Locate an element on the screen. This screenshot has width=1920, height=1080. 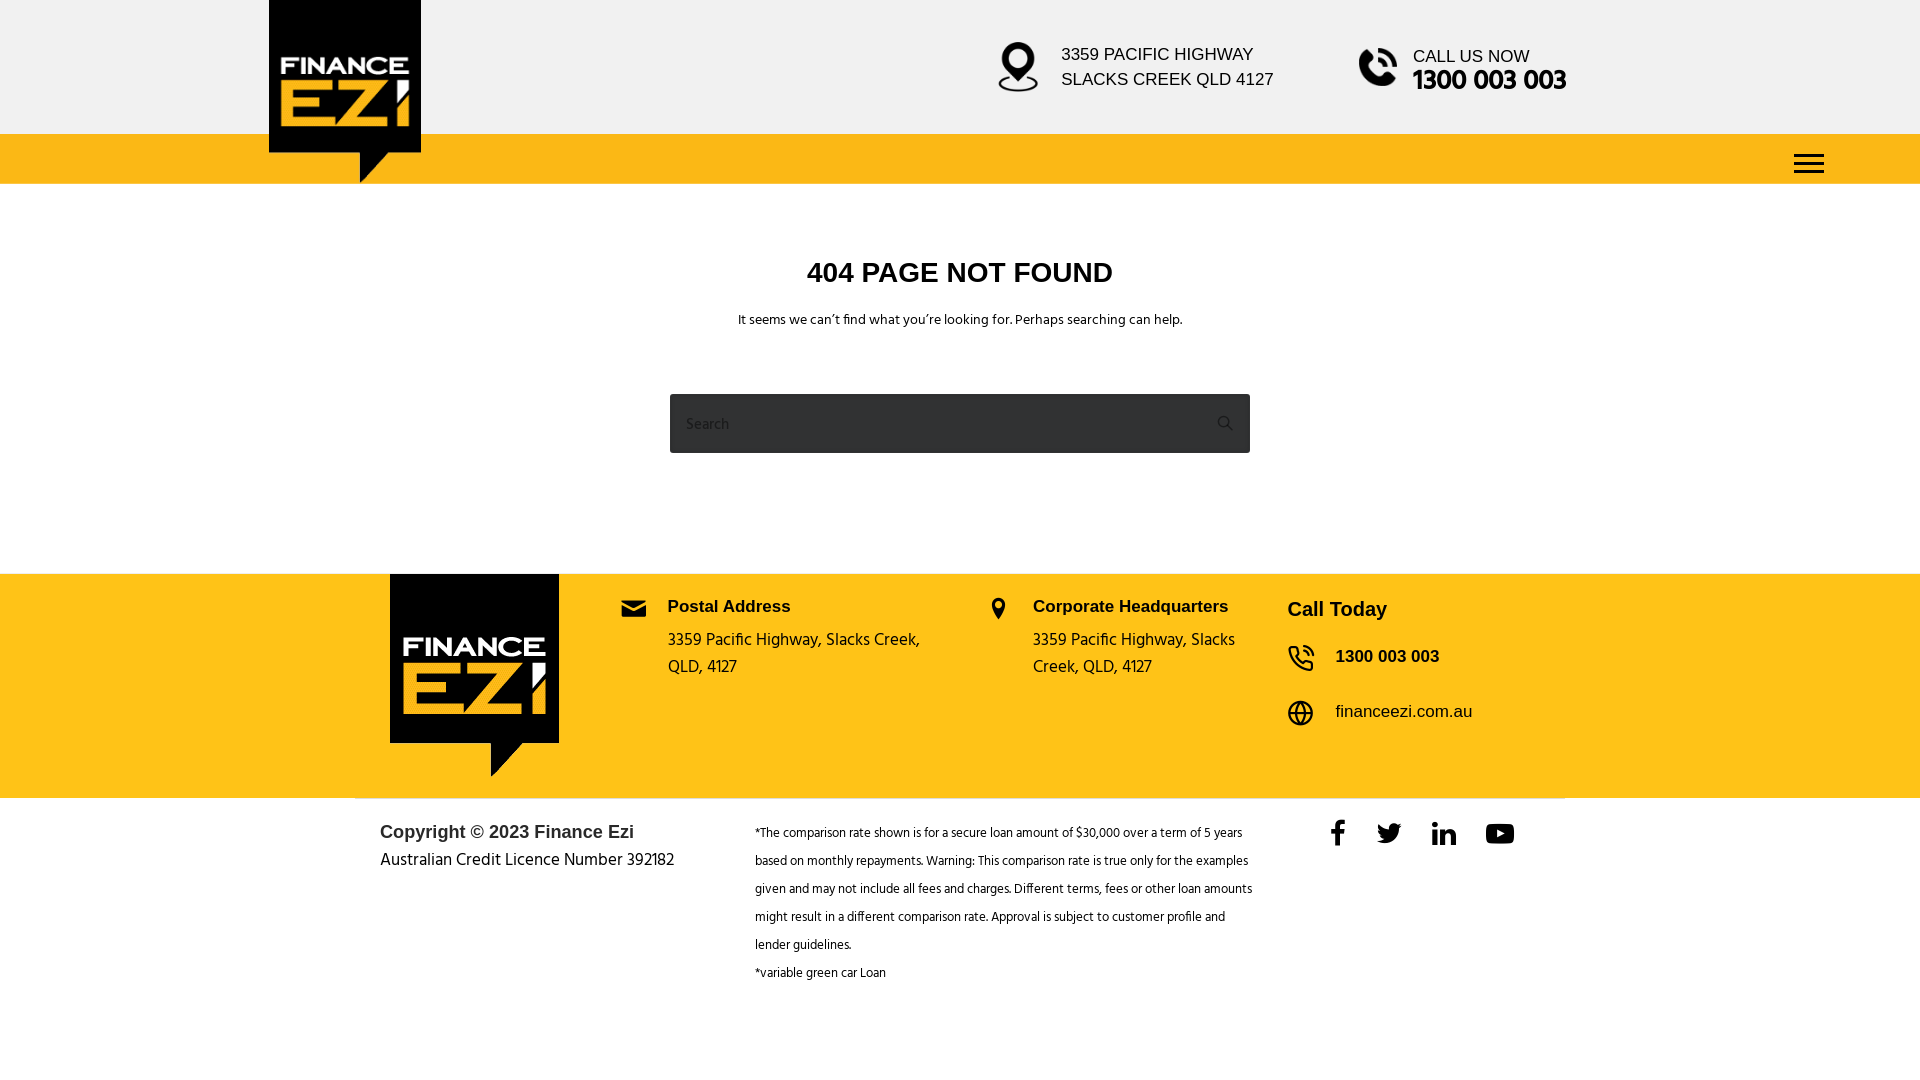
fe-logo is located at coordinates (345, 92).